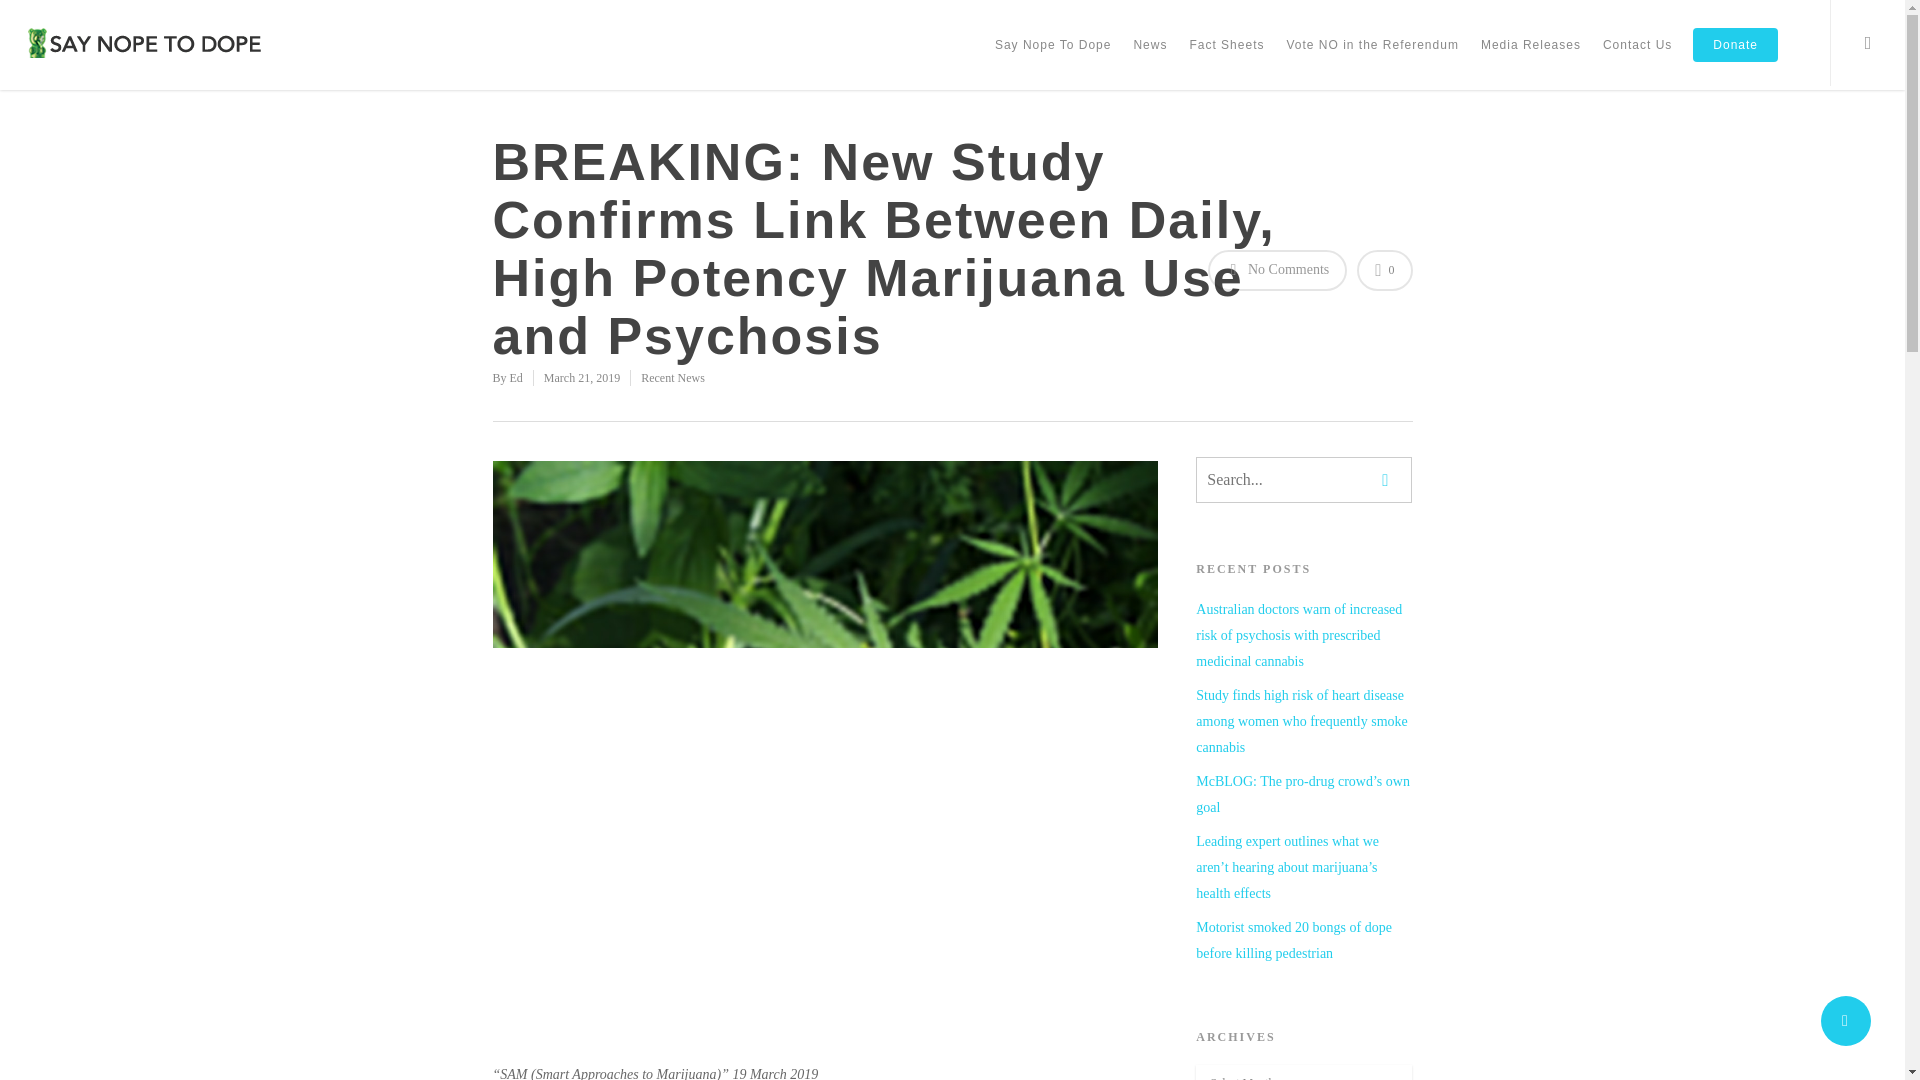 The height and width of the screenshot is (1080, 1920). What do you see at coordinates (672, 378) in the screenshot?
I see `Recent News` at bounding box center [672, 378].